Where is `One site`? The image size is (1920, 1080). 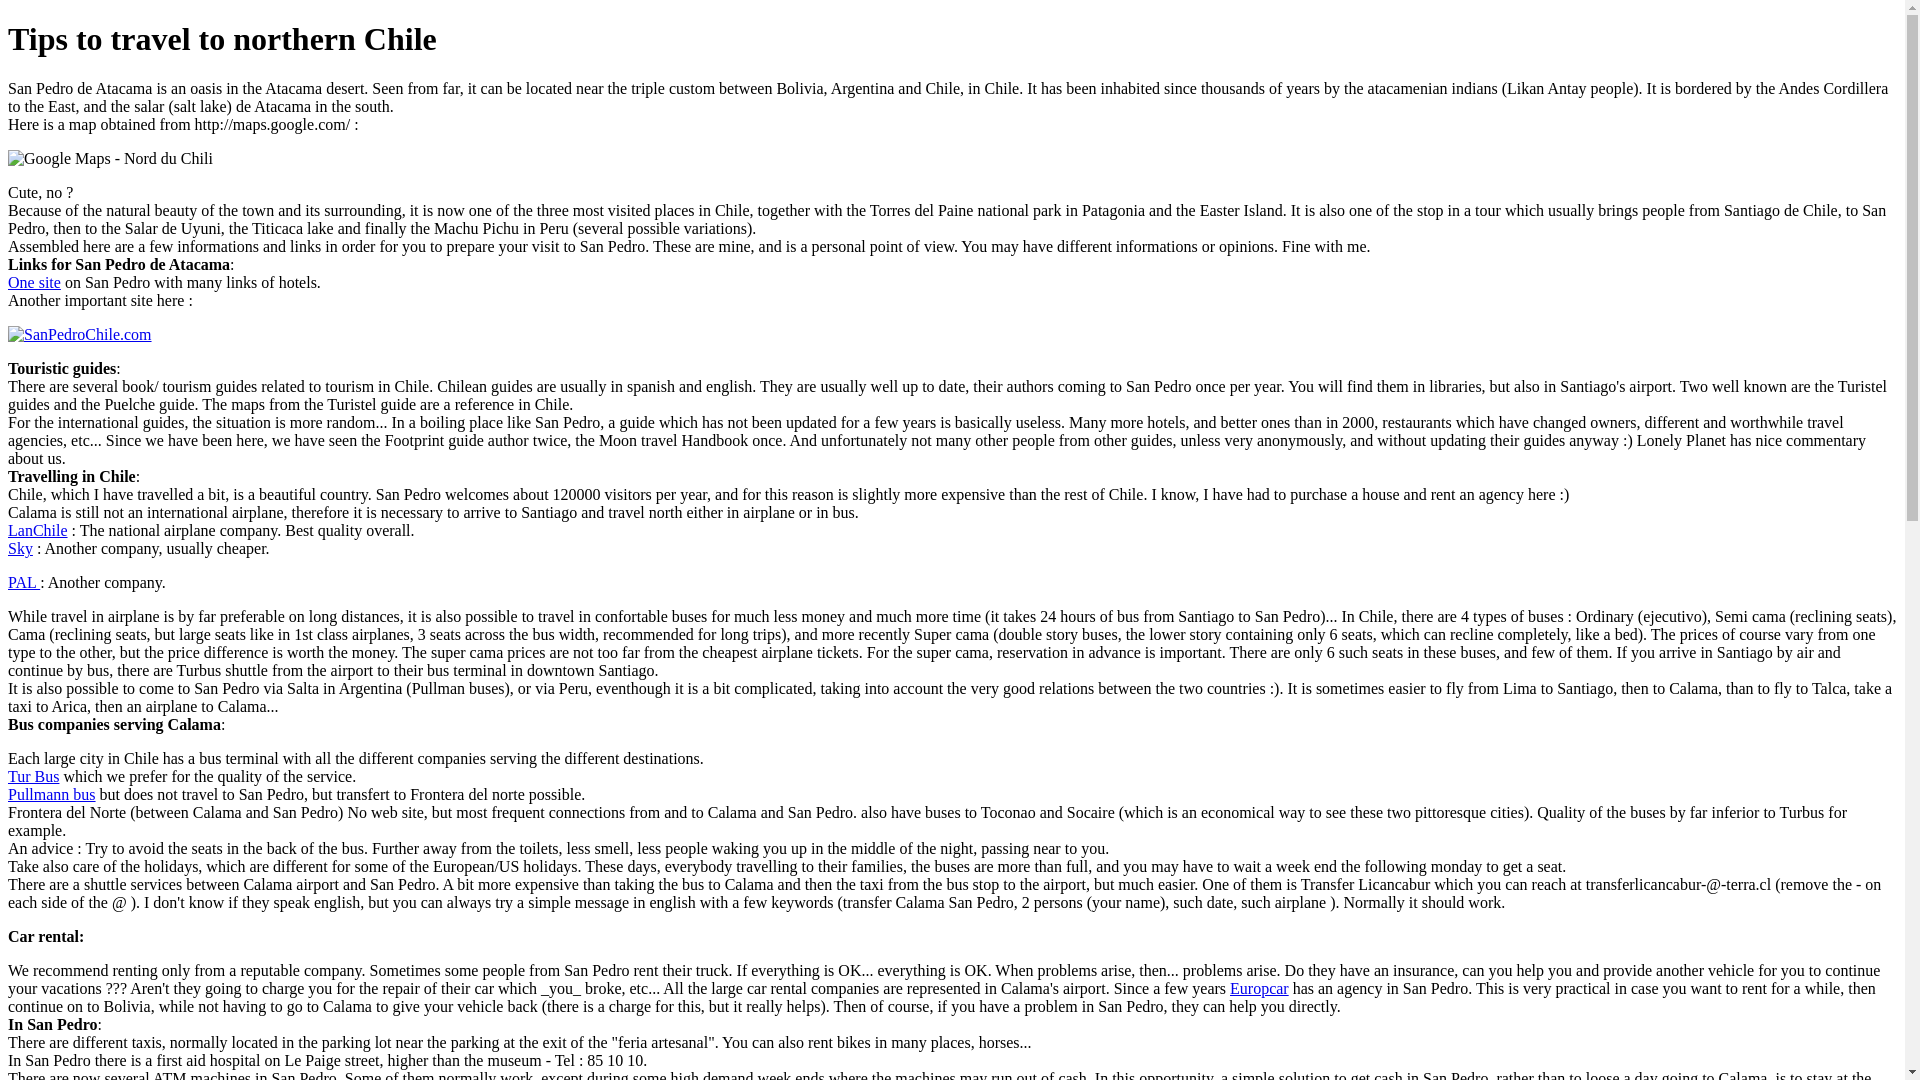
One site is located at coordinates (34, 282).